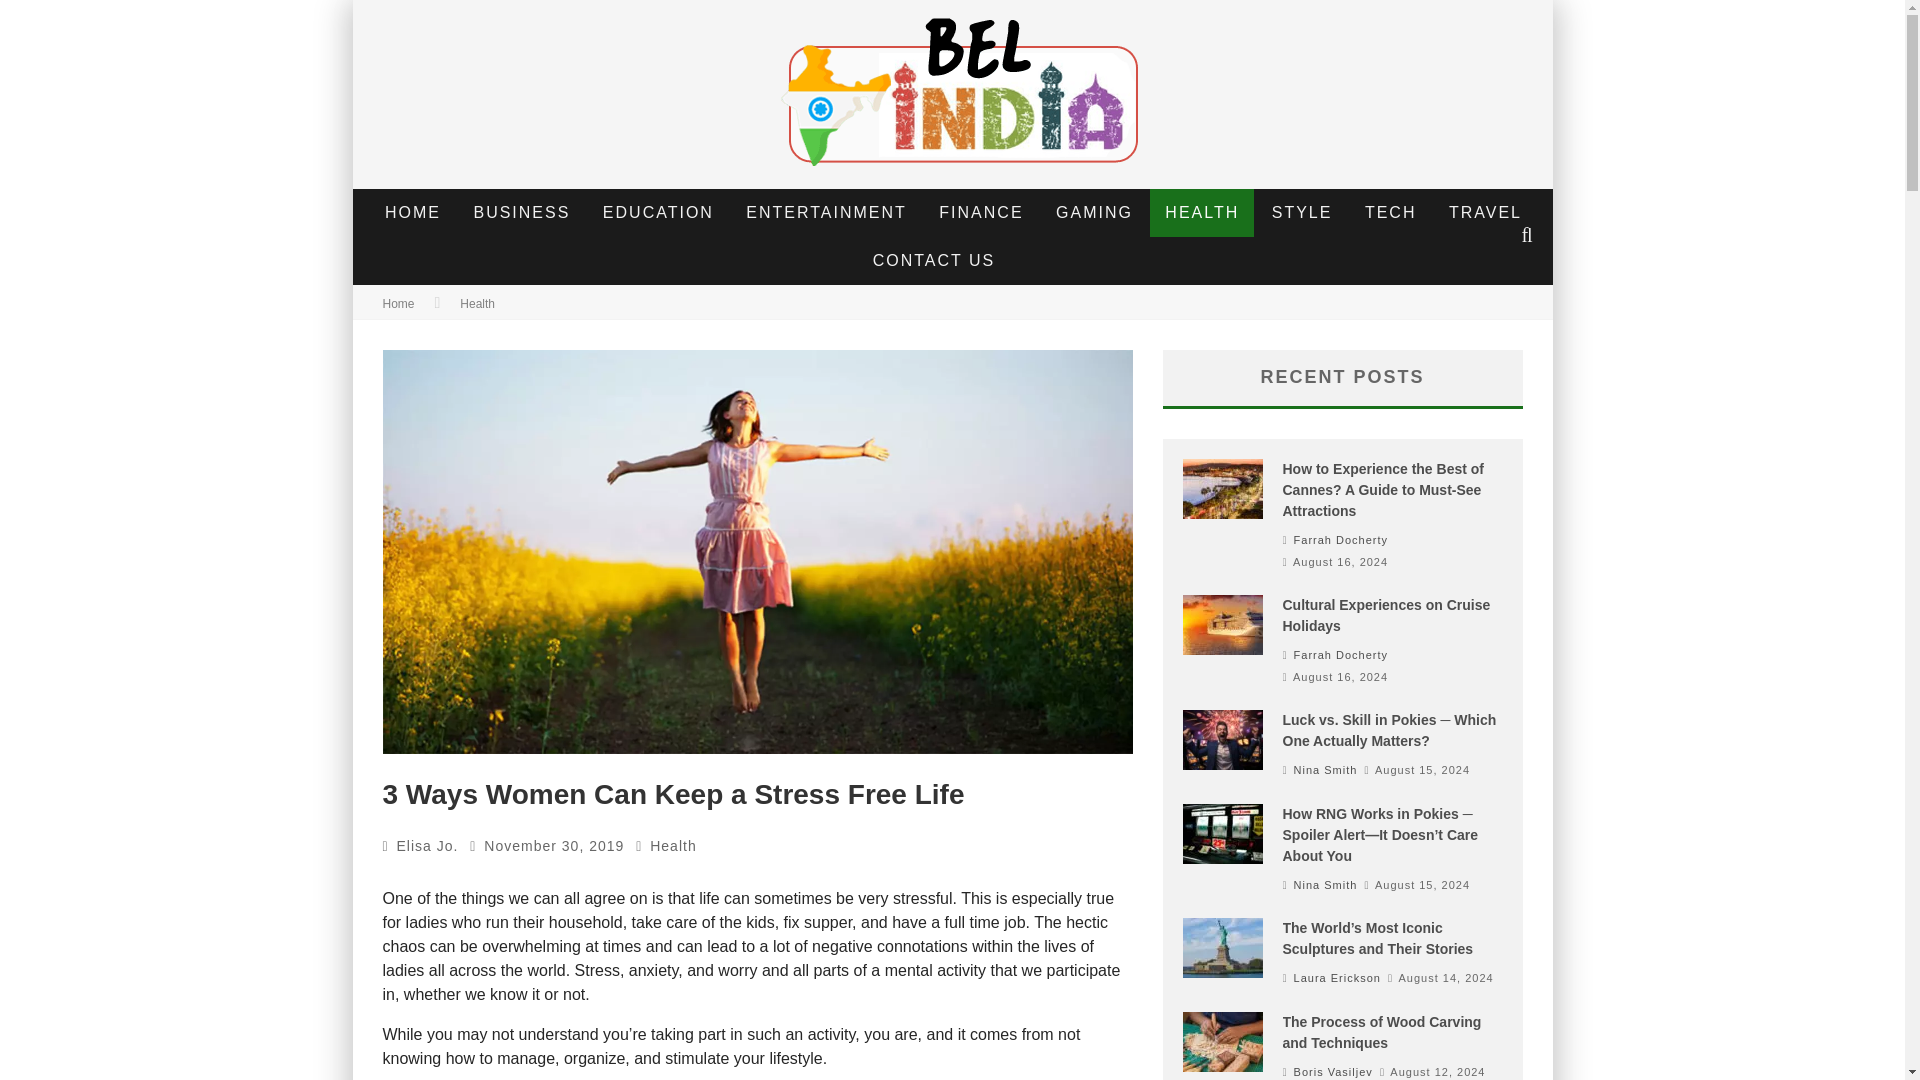  I want to click on BUSINESS, so click(522, 212).